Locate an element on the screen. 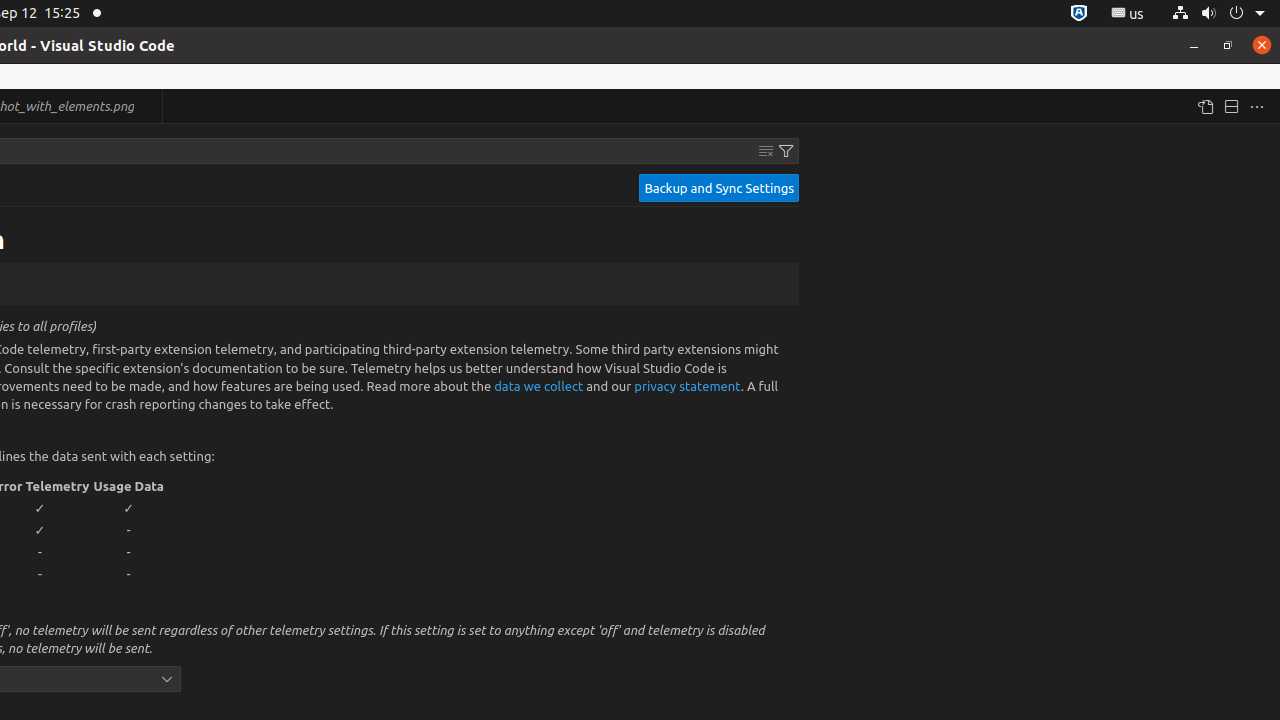 This screenshot has width=1280, height=720. Open Settings (JSON) is located at coordinates (1205, 106).